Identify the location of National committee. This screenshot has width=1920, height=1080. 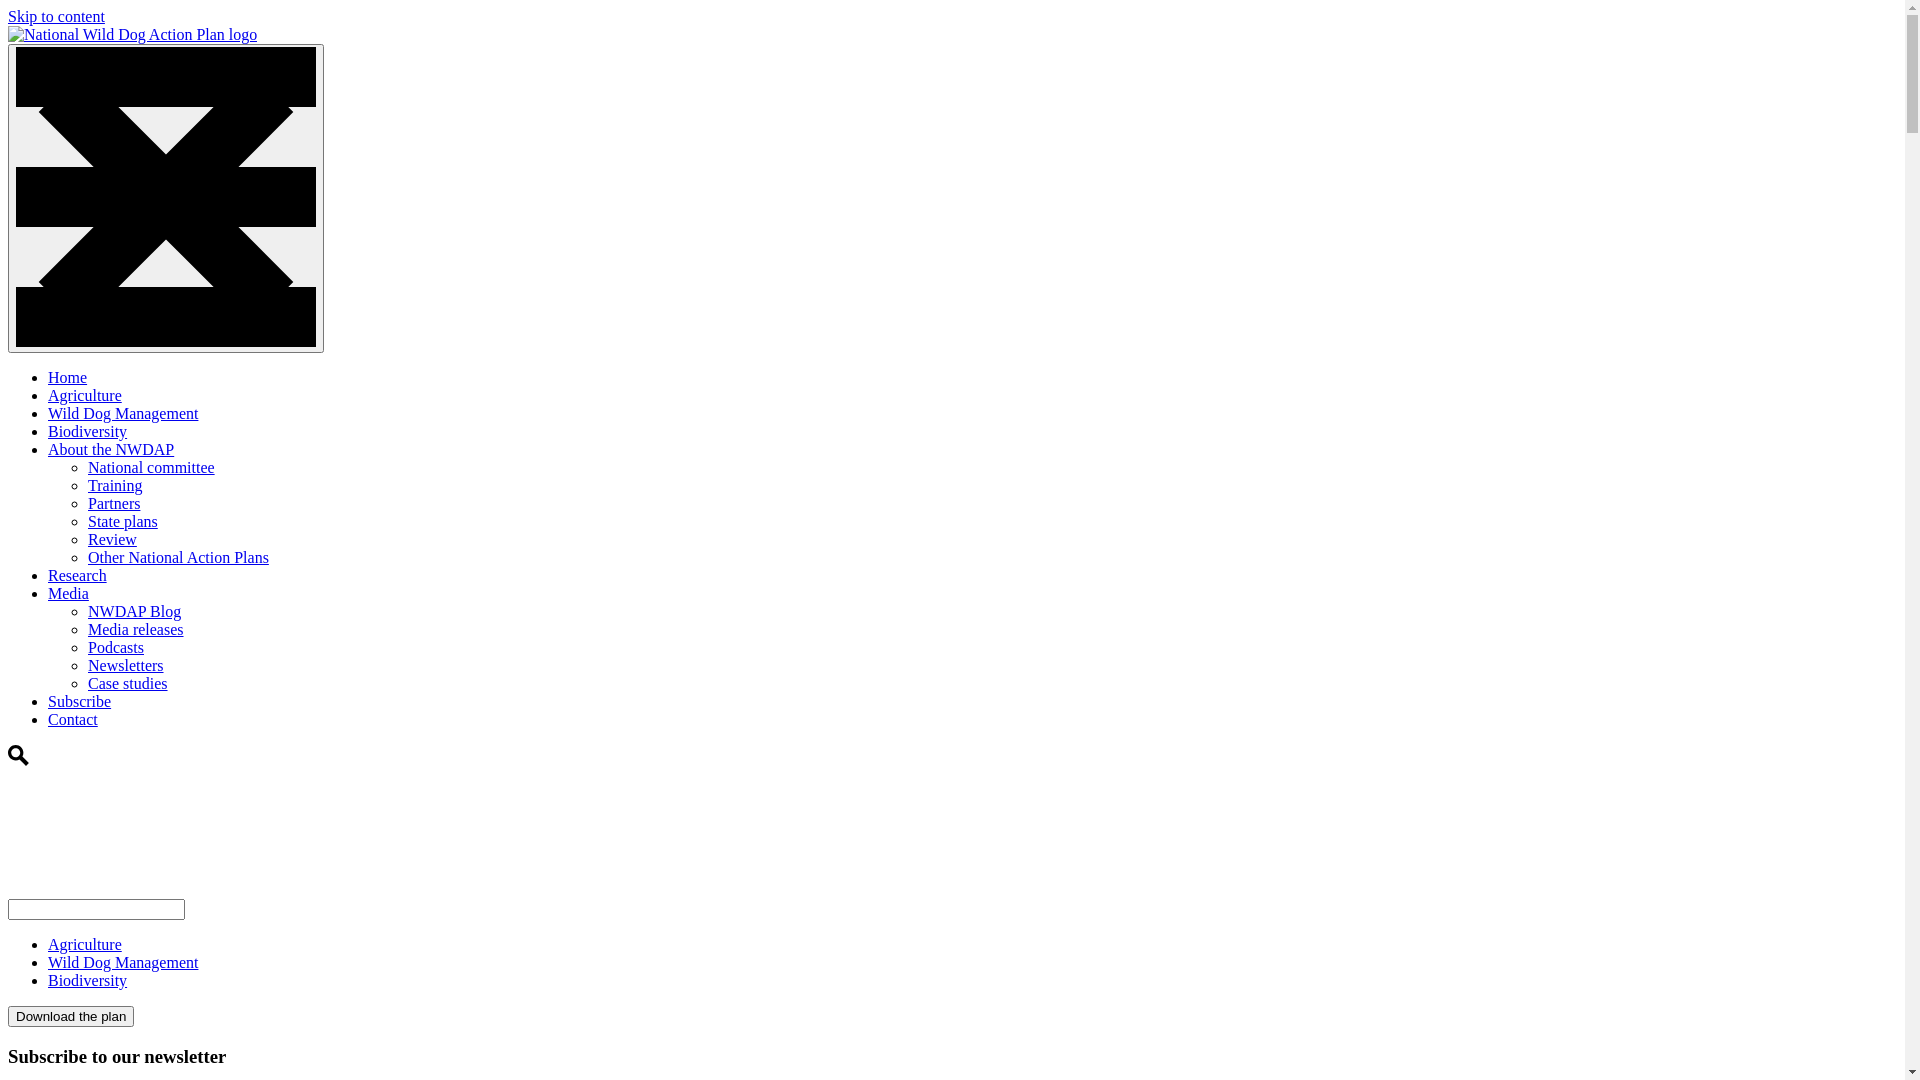
(152, 468).